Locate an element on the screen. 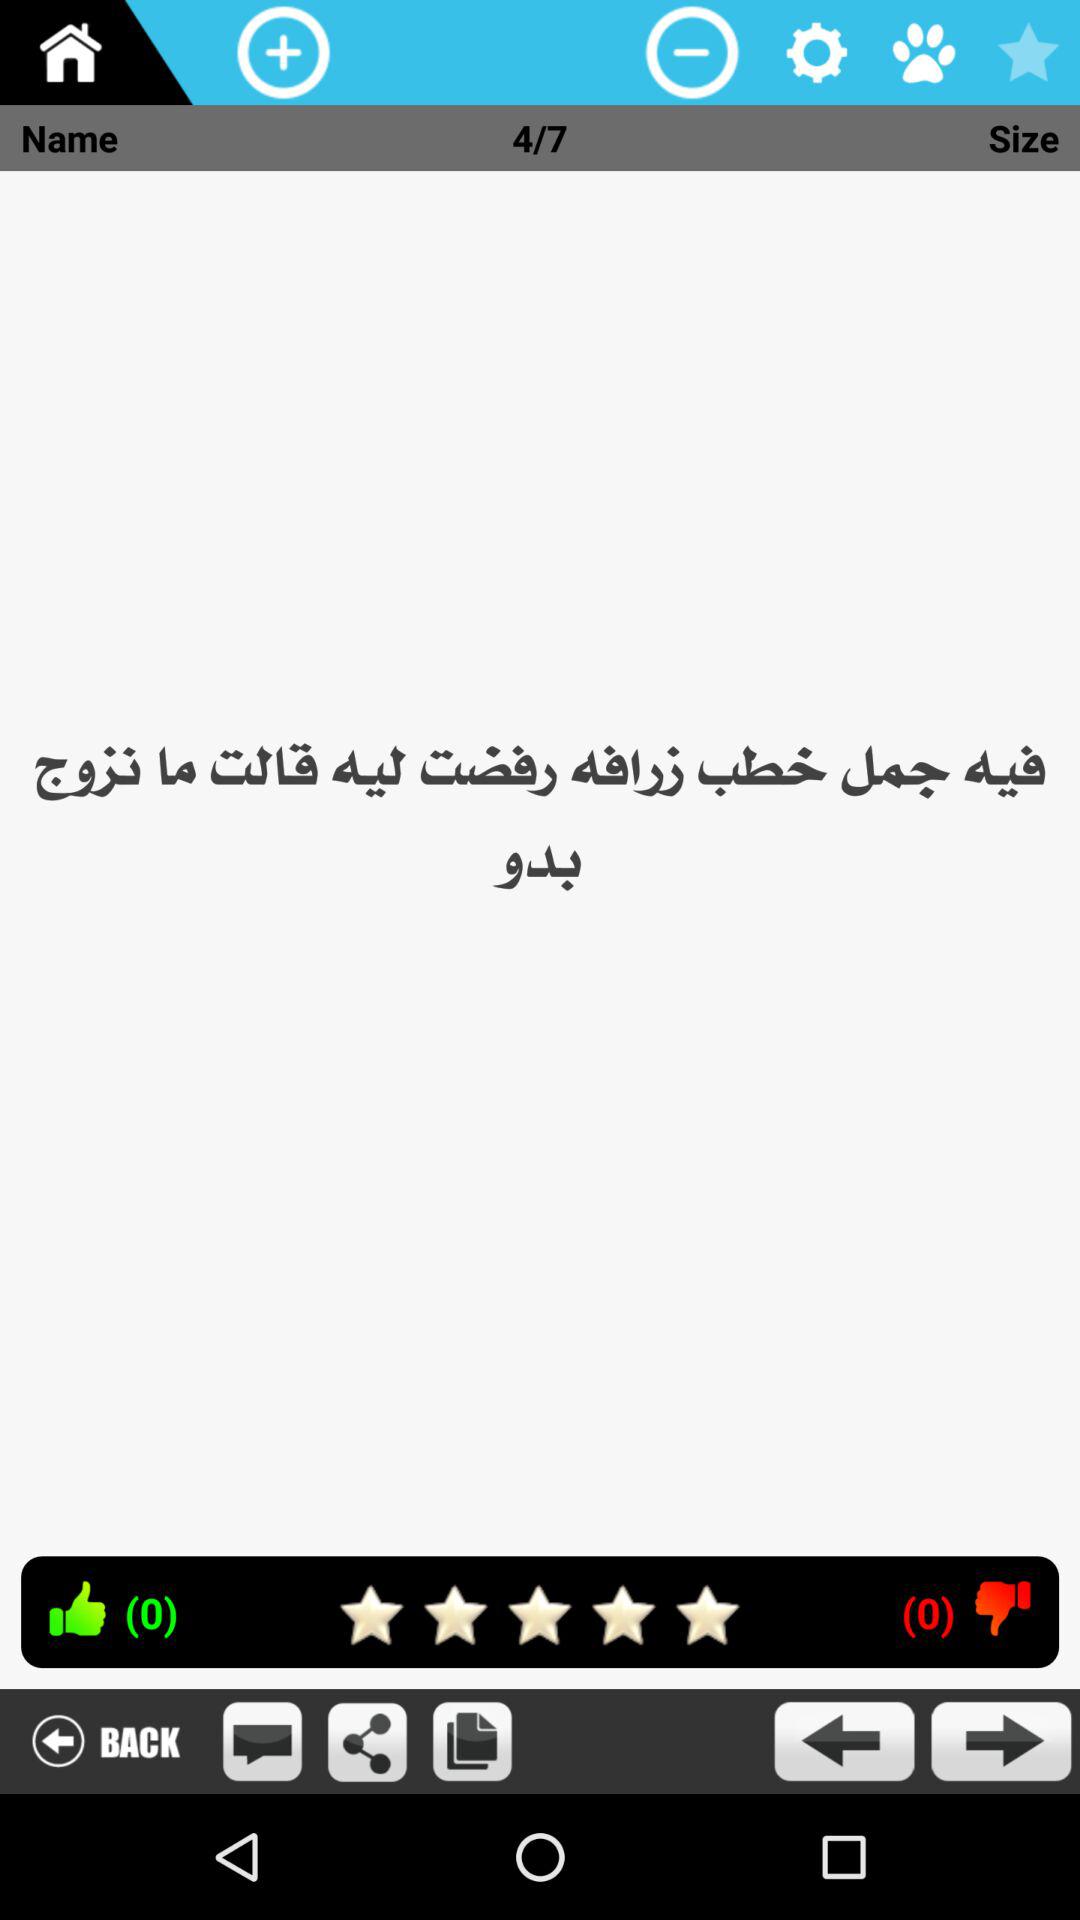  message is located at coordinates (262, 1742).